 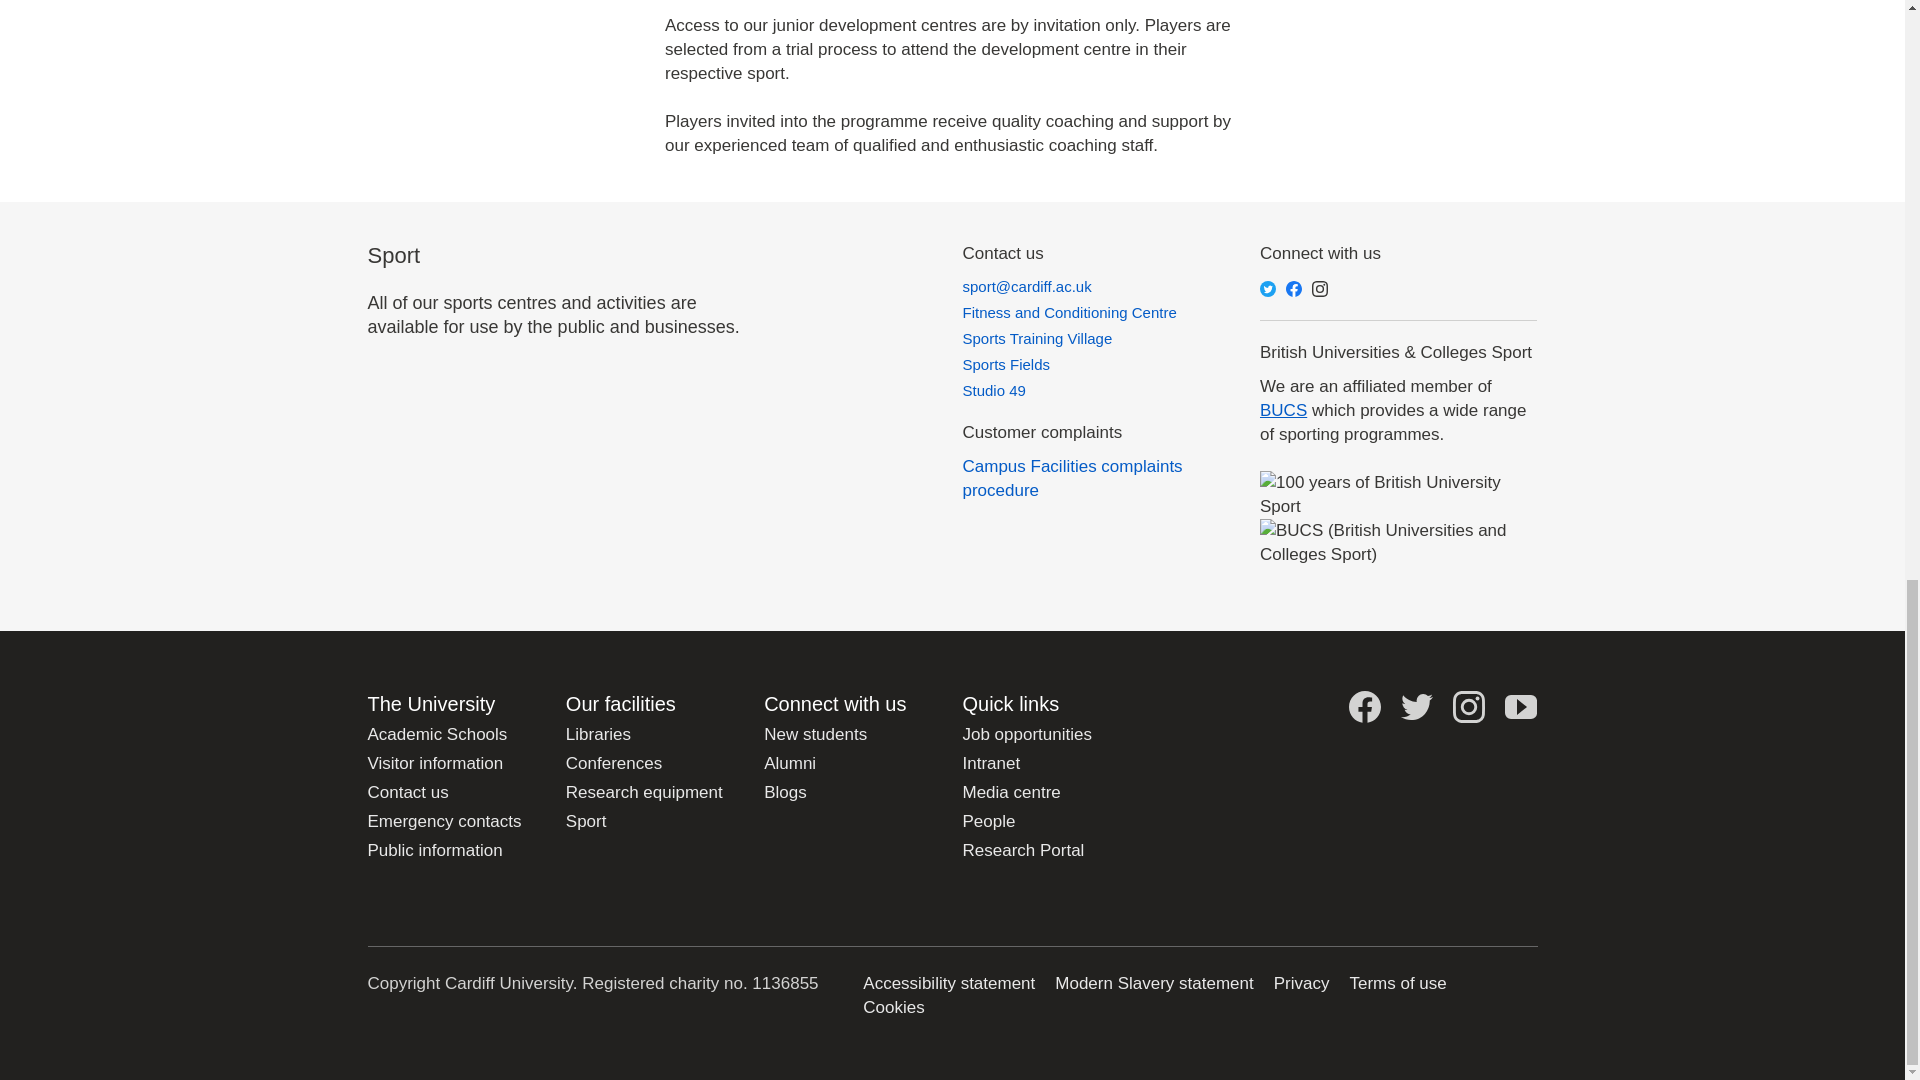 What do you see at coordinates (1468, 706) in the screenshot?
I see `instagram` at bounding box center [1468, 706].